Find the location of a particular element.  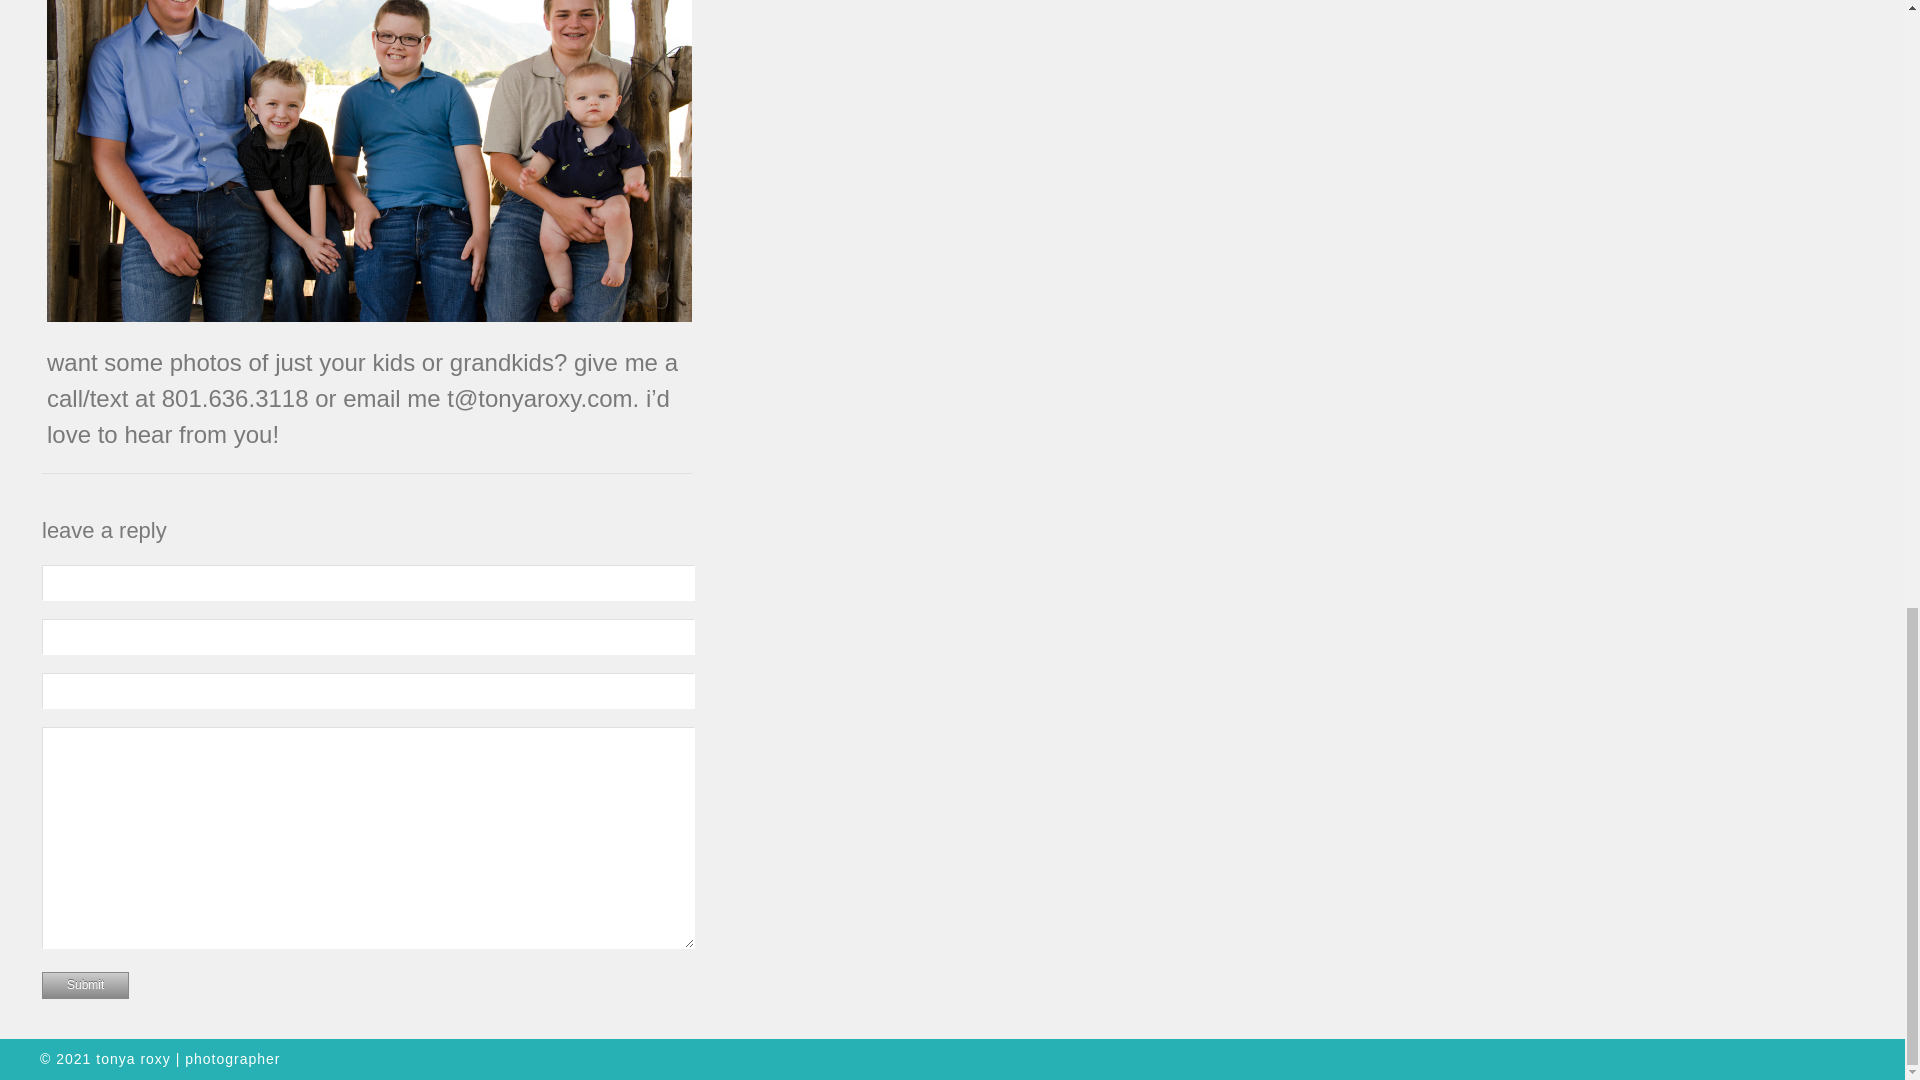

Kids Photography Utah County-5310 is located at coordinates (368, 160).